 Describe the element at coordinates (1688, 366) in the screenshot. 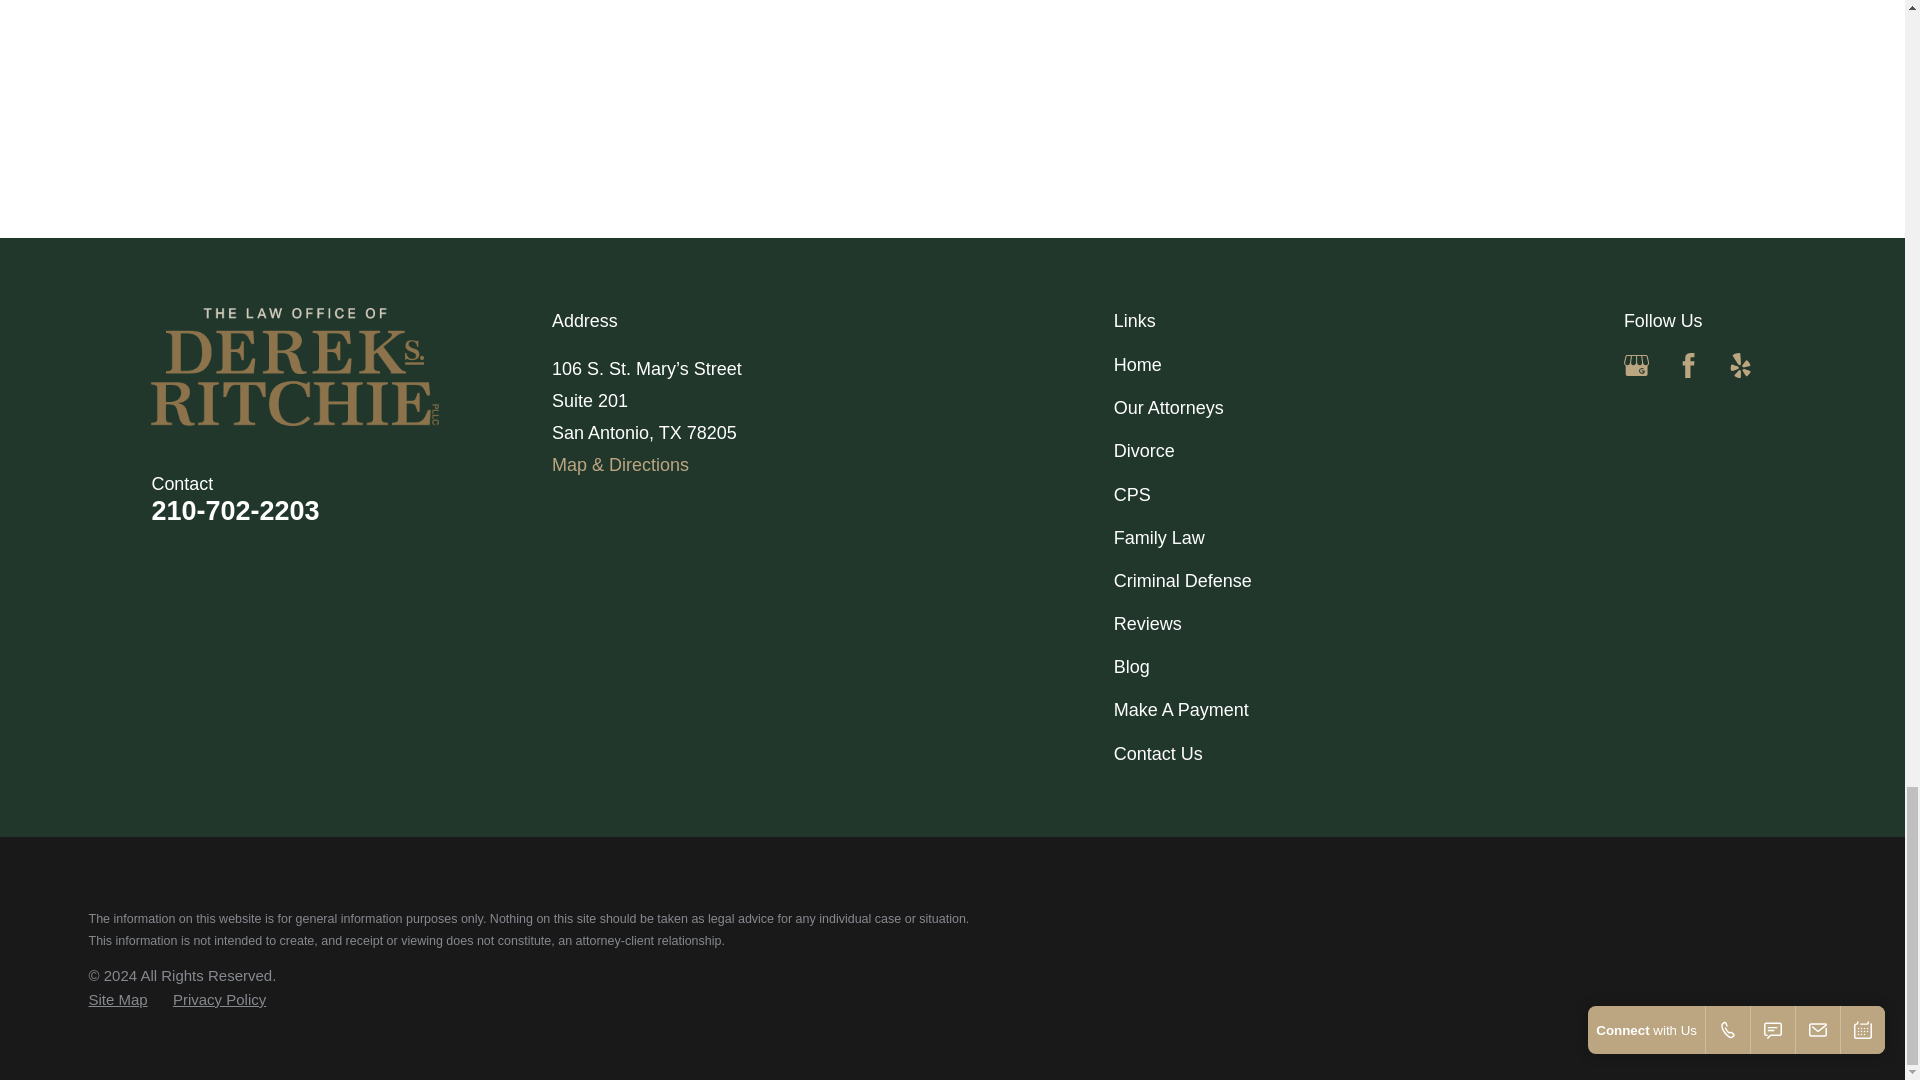

I see `Facebook` at that location.